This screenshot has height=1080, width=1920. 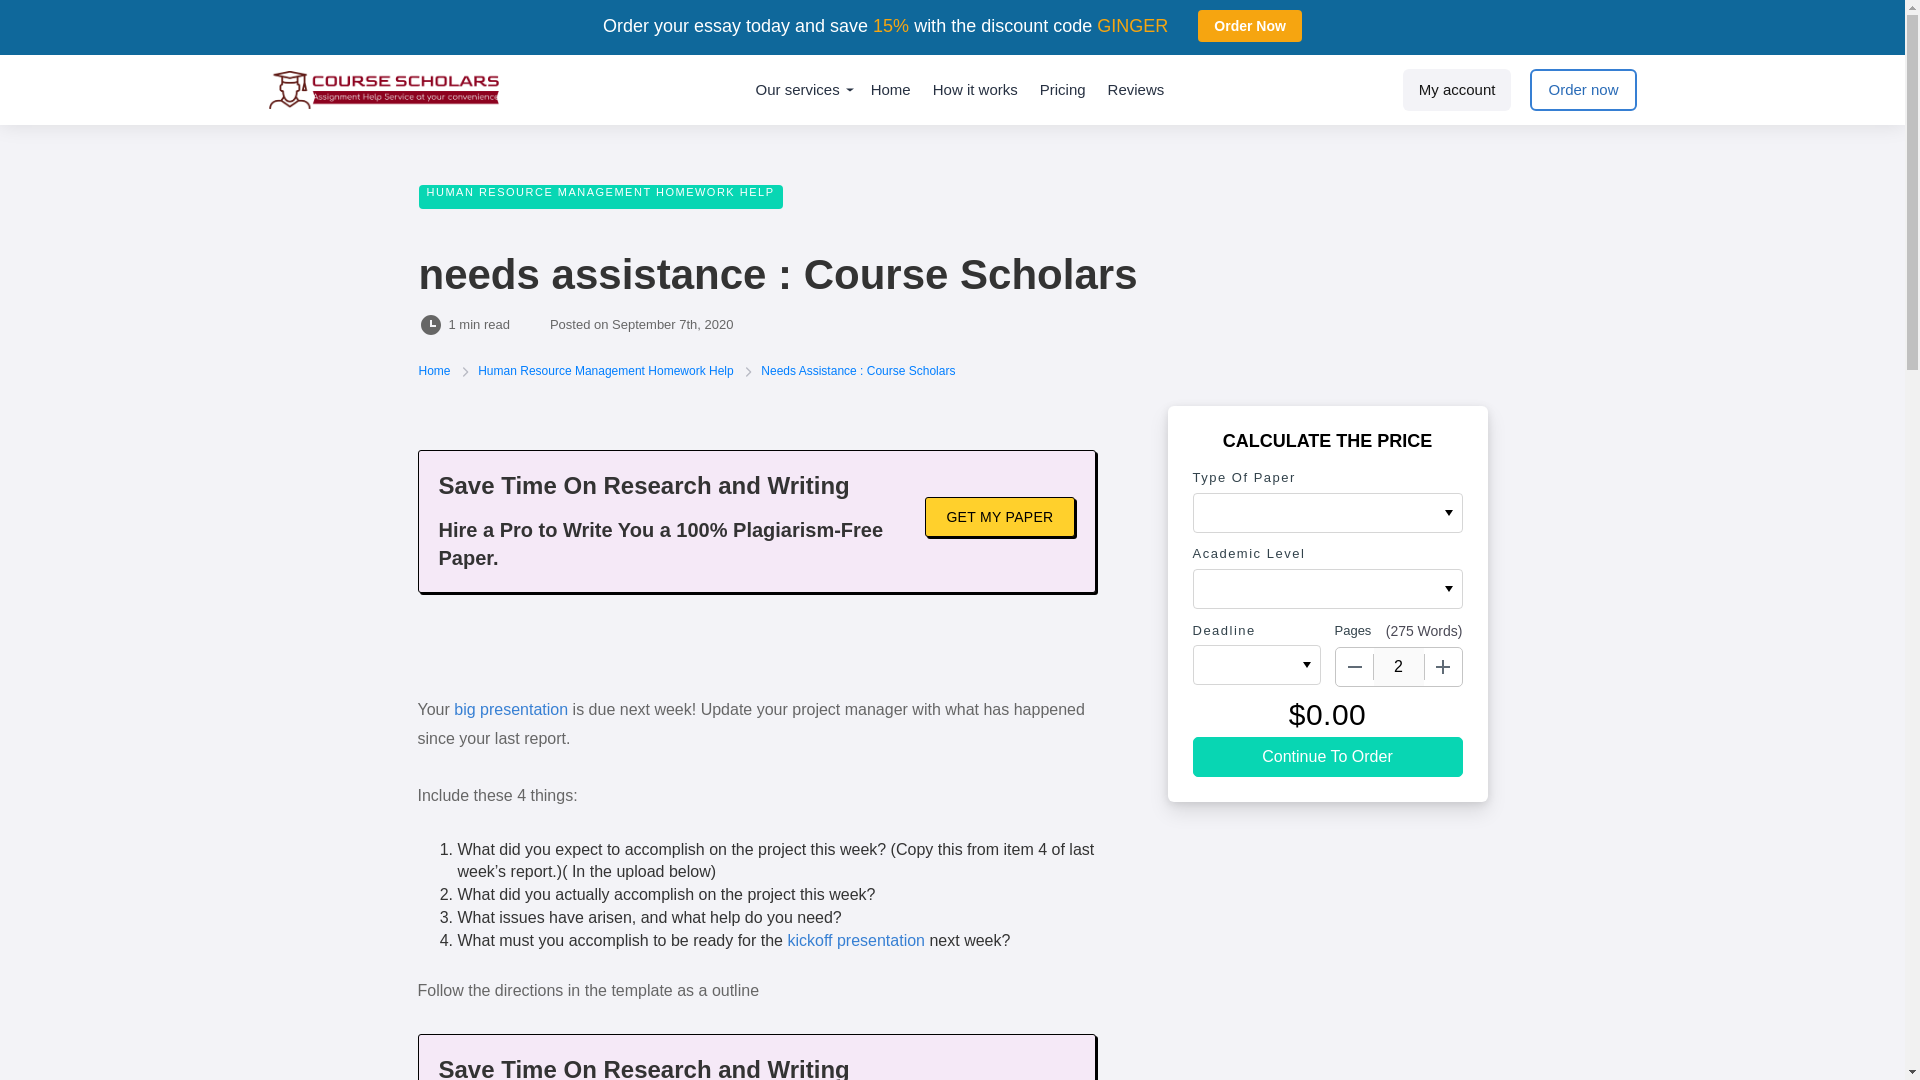 What do you see at coordinates (1399, 666) in the screenshot?
I see `2` at bounding box center [1399, 666].